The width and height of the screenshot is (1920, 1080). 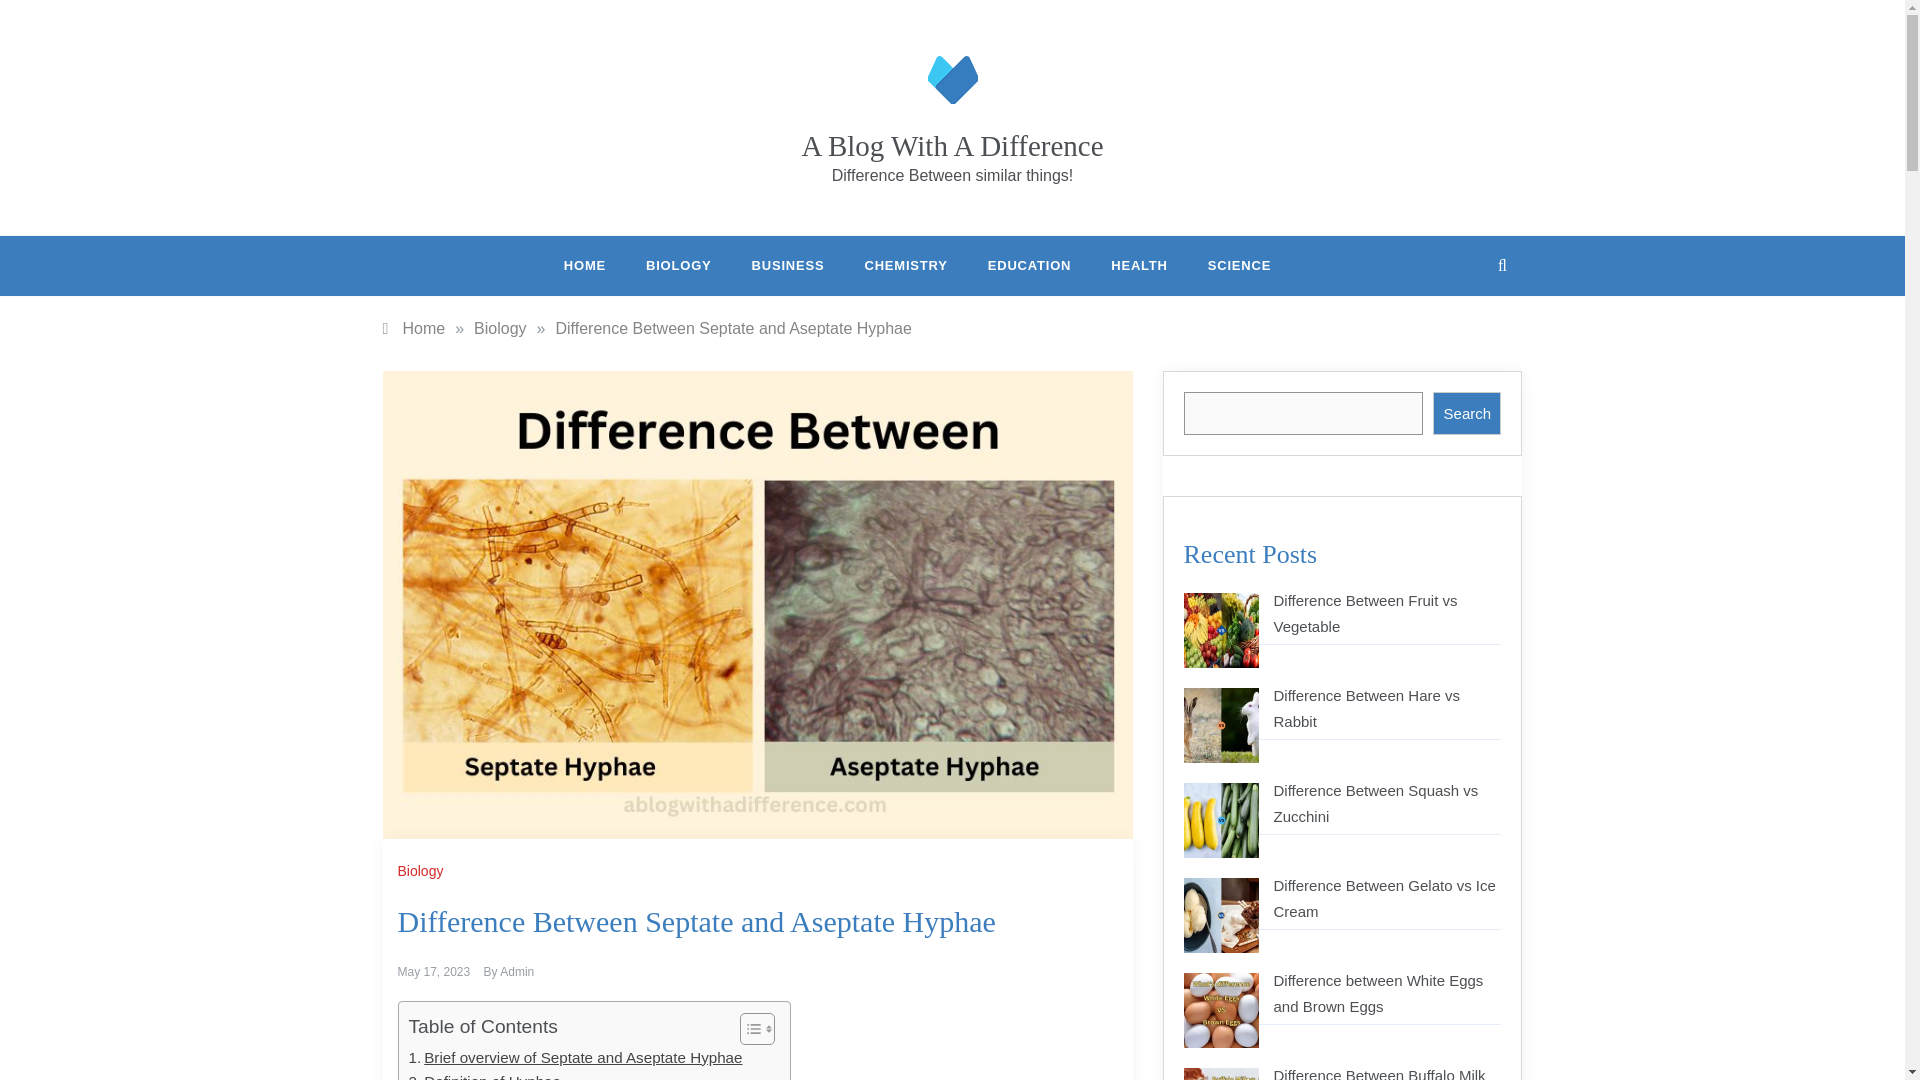 I want to click on Search, so click(x=1466, y=414).